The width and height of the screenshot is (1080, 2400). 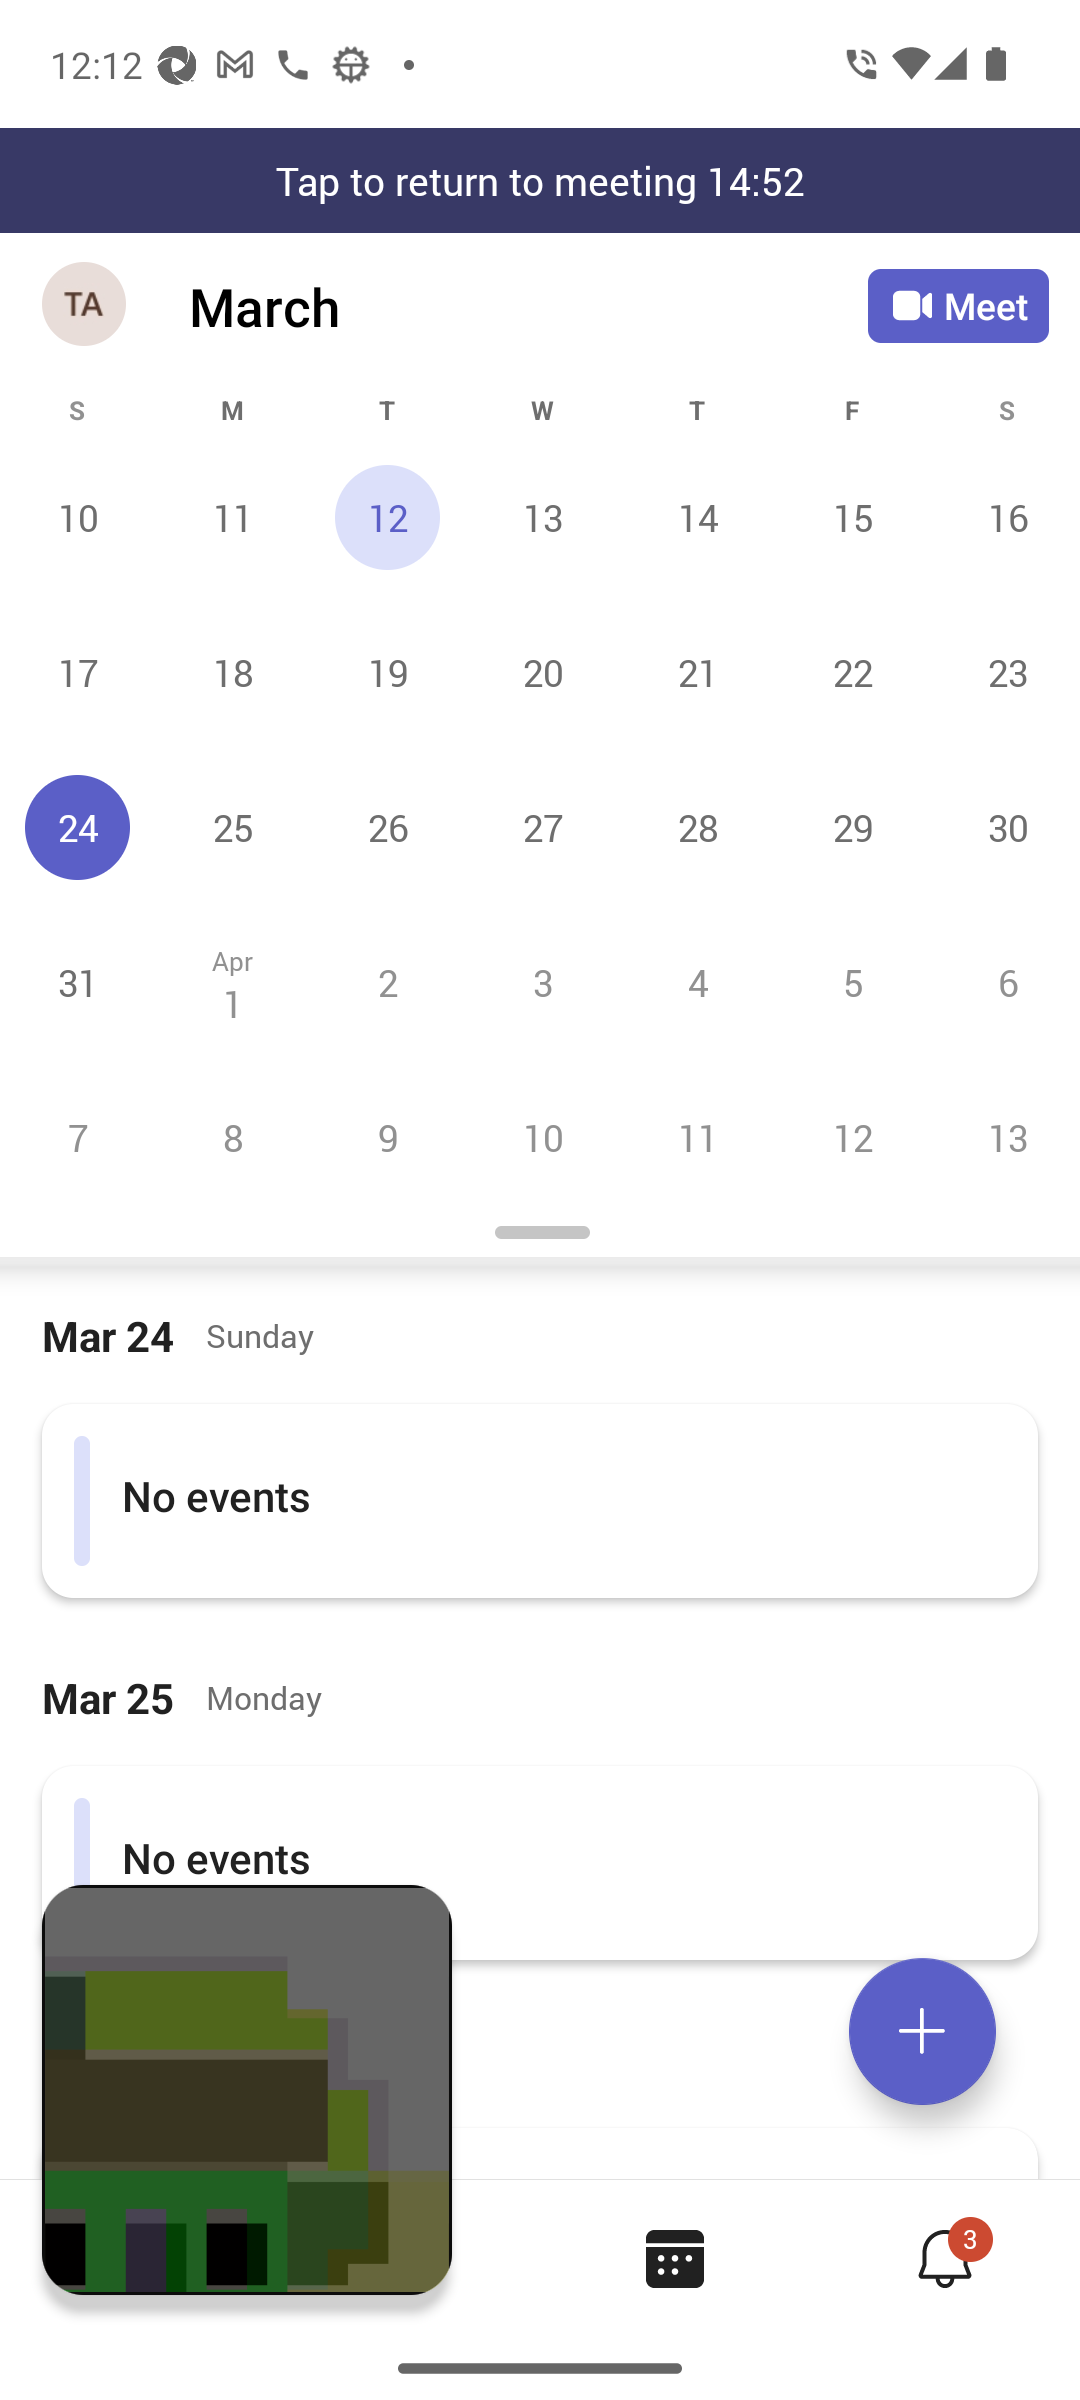 I want to click on Thursday, March 21 21, so click(x=697, y=672).